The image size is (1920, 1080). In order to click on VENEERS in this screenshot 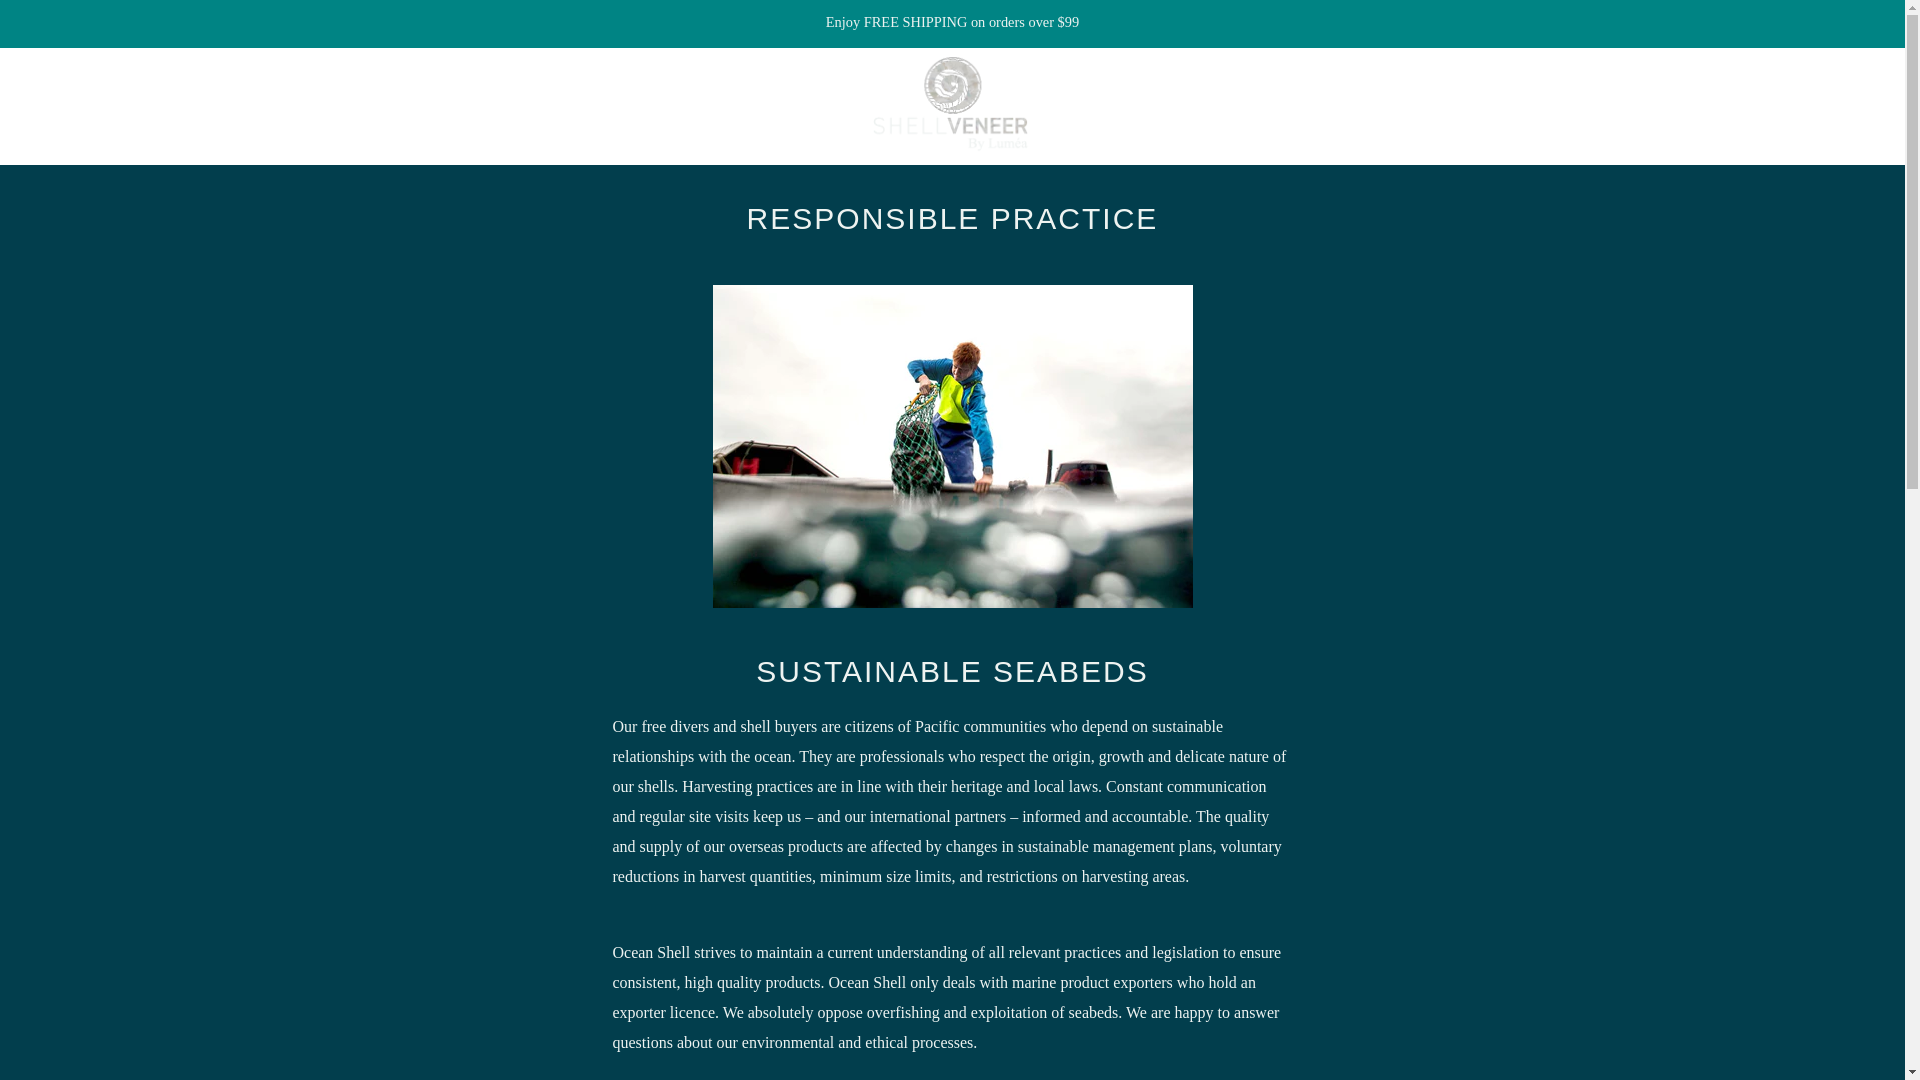, I will do `click(142, 106)`.